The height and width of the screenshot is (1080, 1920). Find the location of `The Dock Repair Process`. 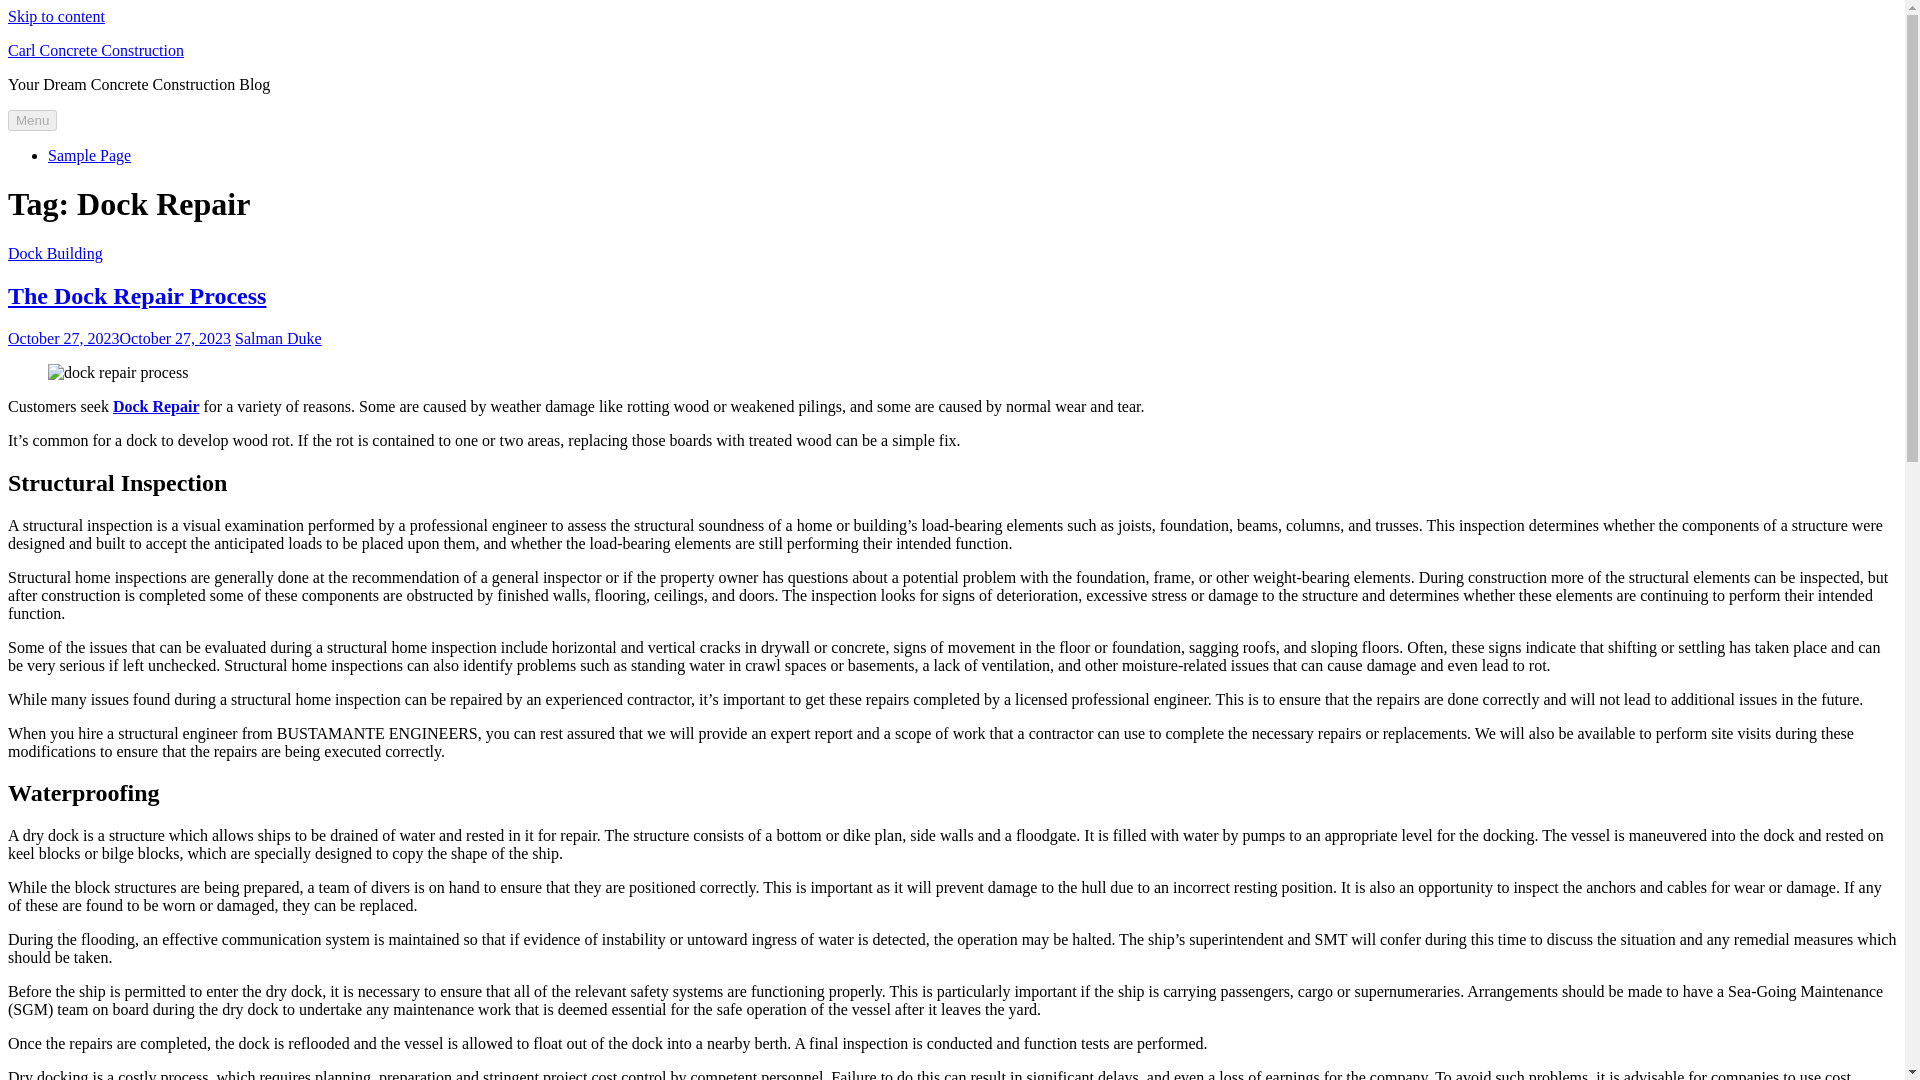

The Dock Repair Process is located at coordinates (136, 295).